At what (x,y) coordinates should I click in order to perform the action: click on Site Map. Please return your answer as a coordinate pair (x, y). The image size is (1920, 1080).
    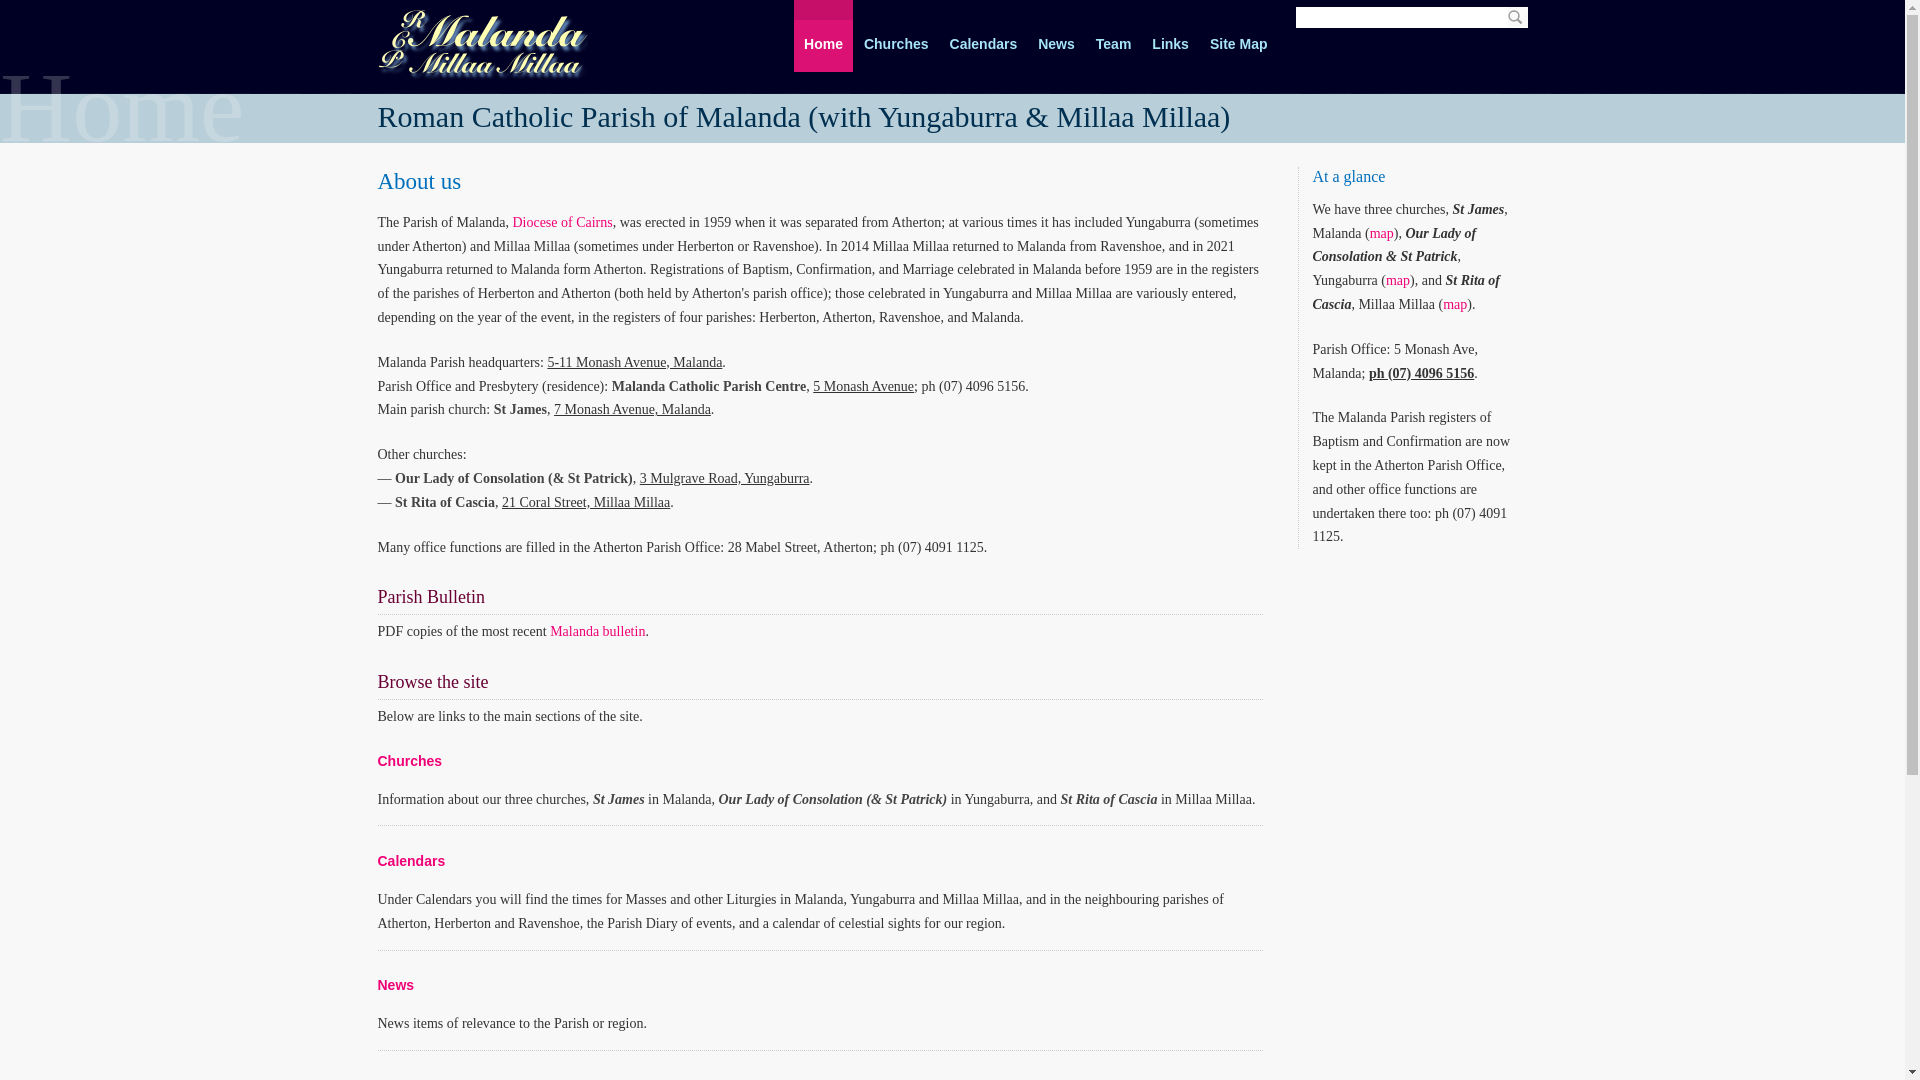
    Looking at the image, I should click on (1239, 36).